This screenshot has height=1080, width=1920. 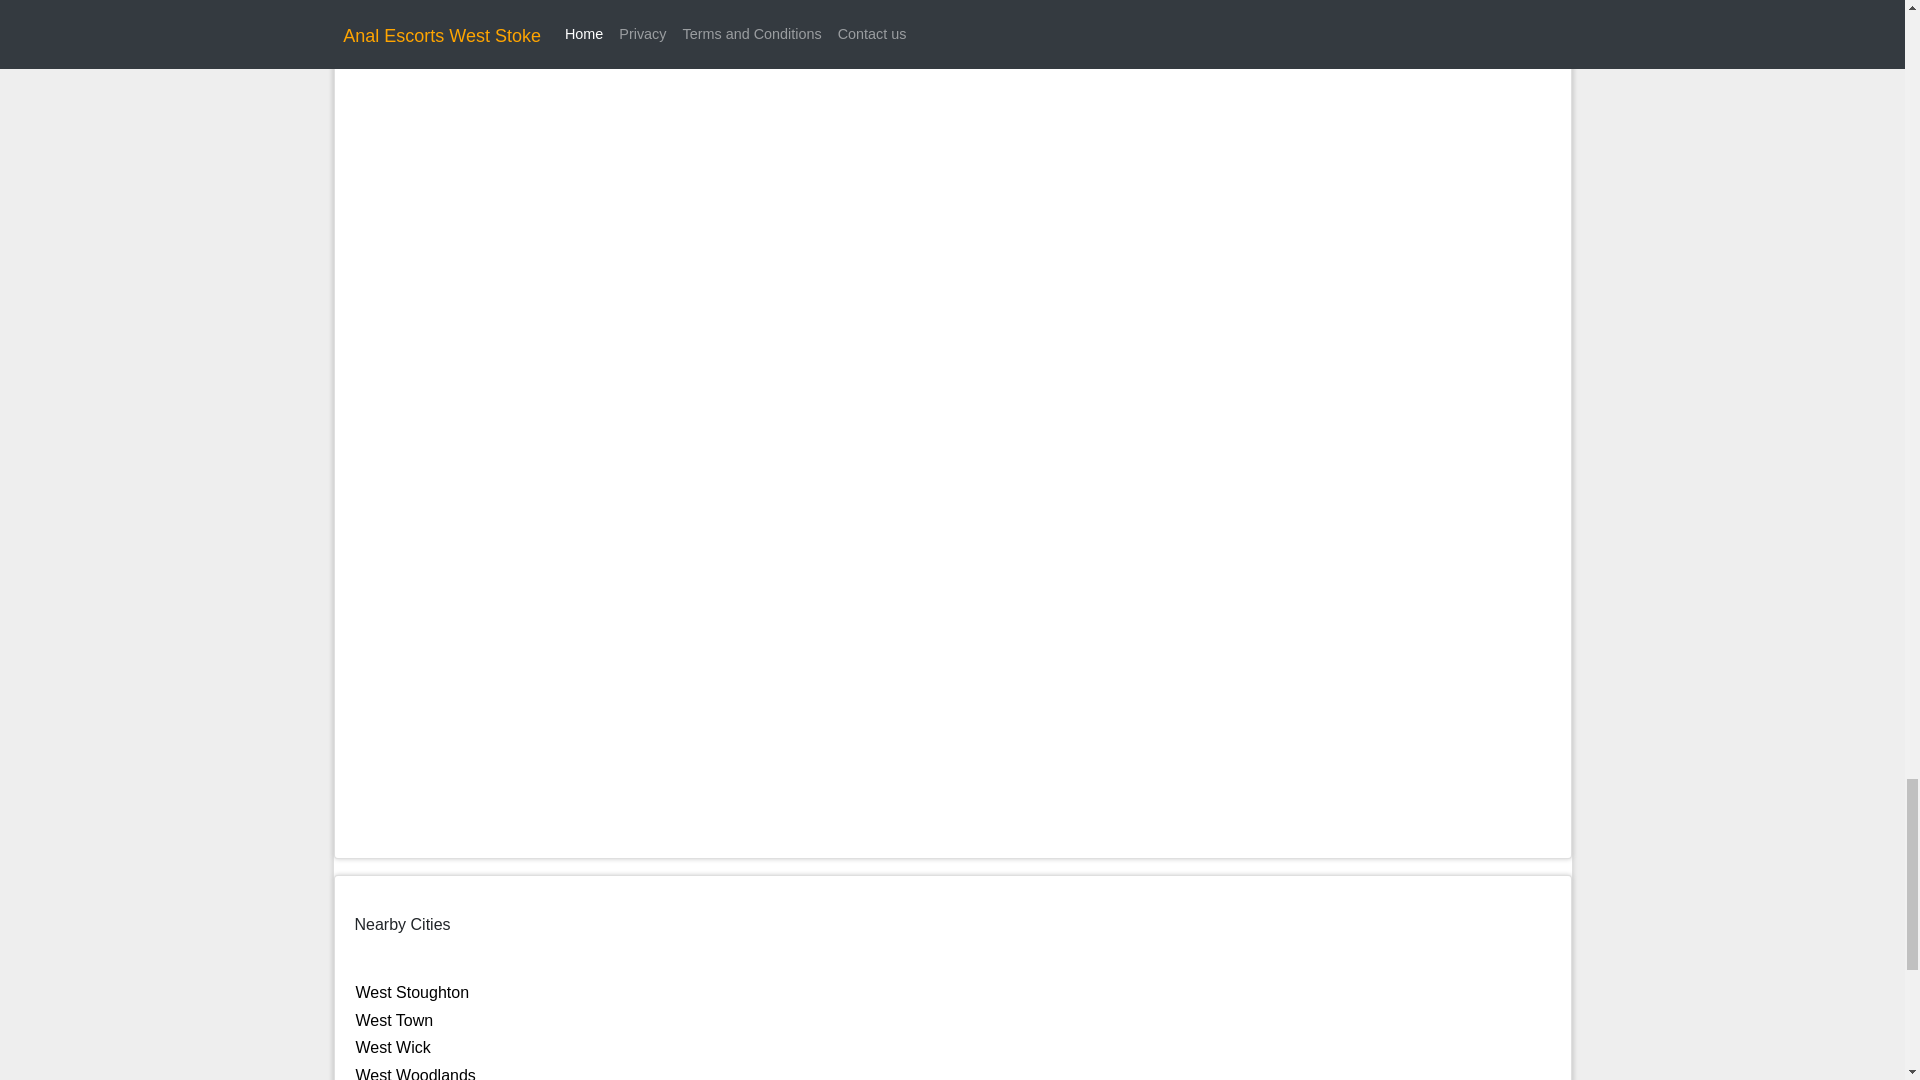 I want to click on West Town, so click(x=394, y=1020).